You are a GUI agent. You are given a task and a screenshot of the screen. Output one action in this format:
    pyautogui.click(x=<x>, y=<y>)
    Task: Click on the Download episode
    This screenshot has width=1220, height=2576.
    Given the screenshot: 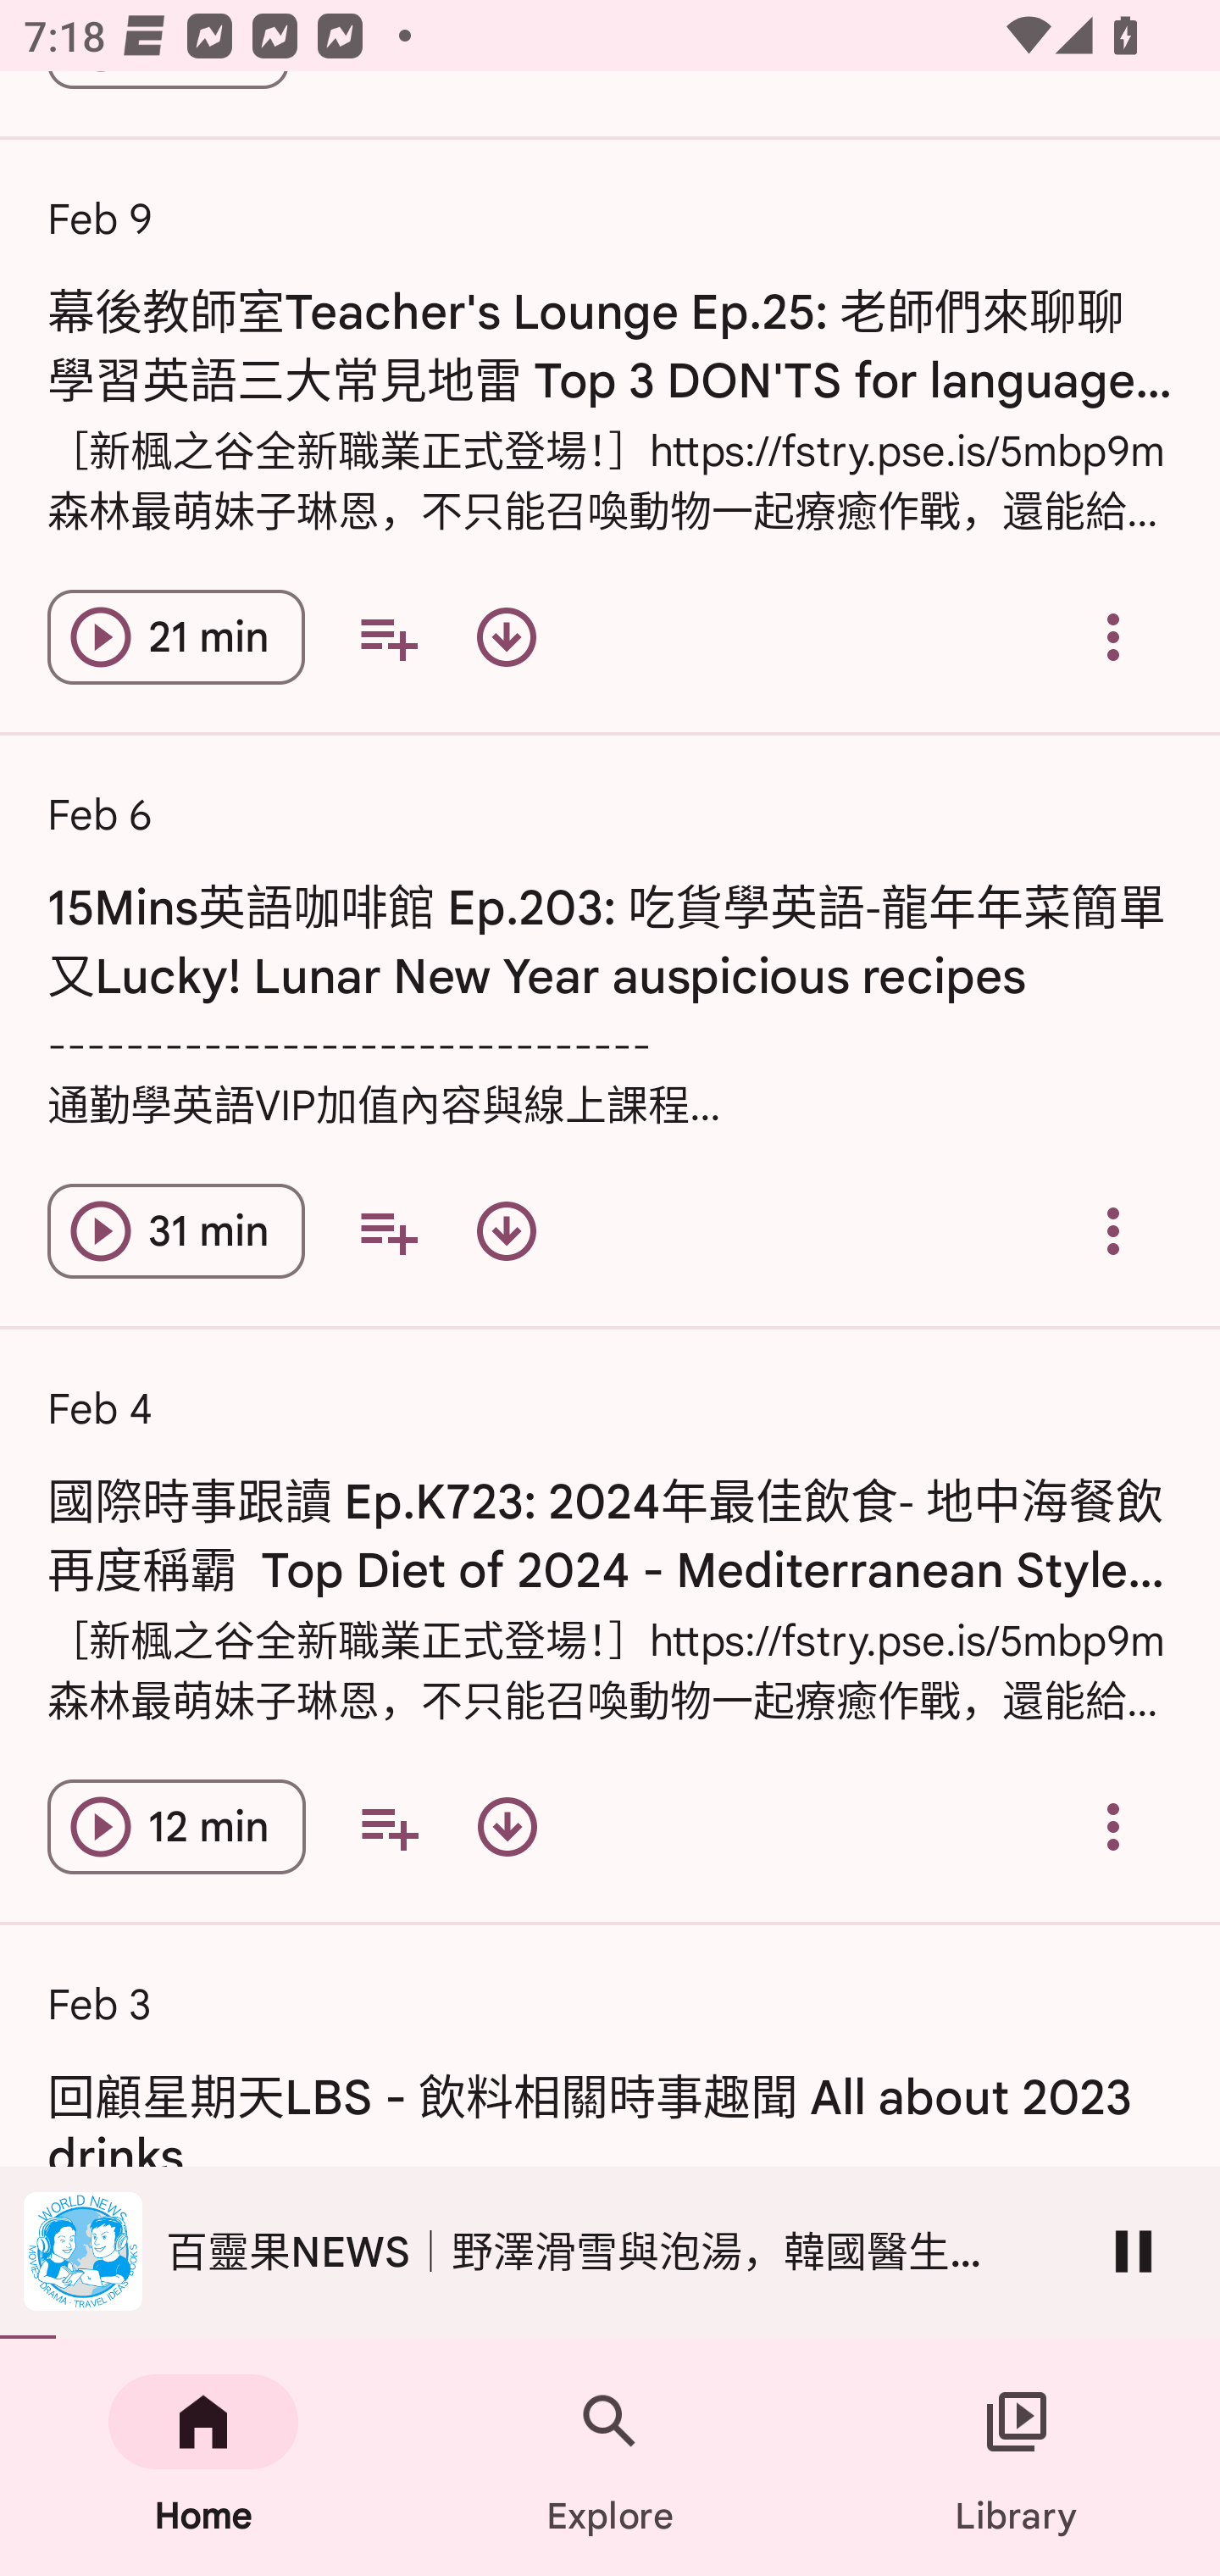 What is the action you would take?
    pyautogui.click(x=507, y=1827)
    